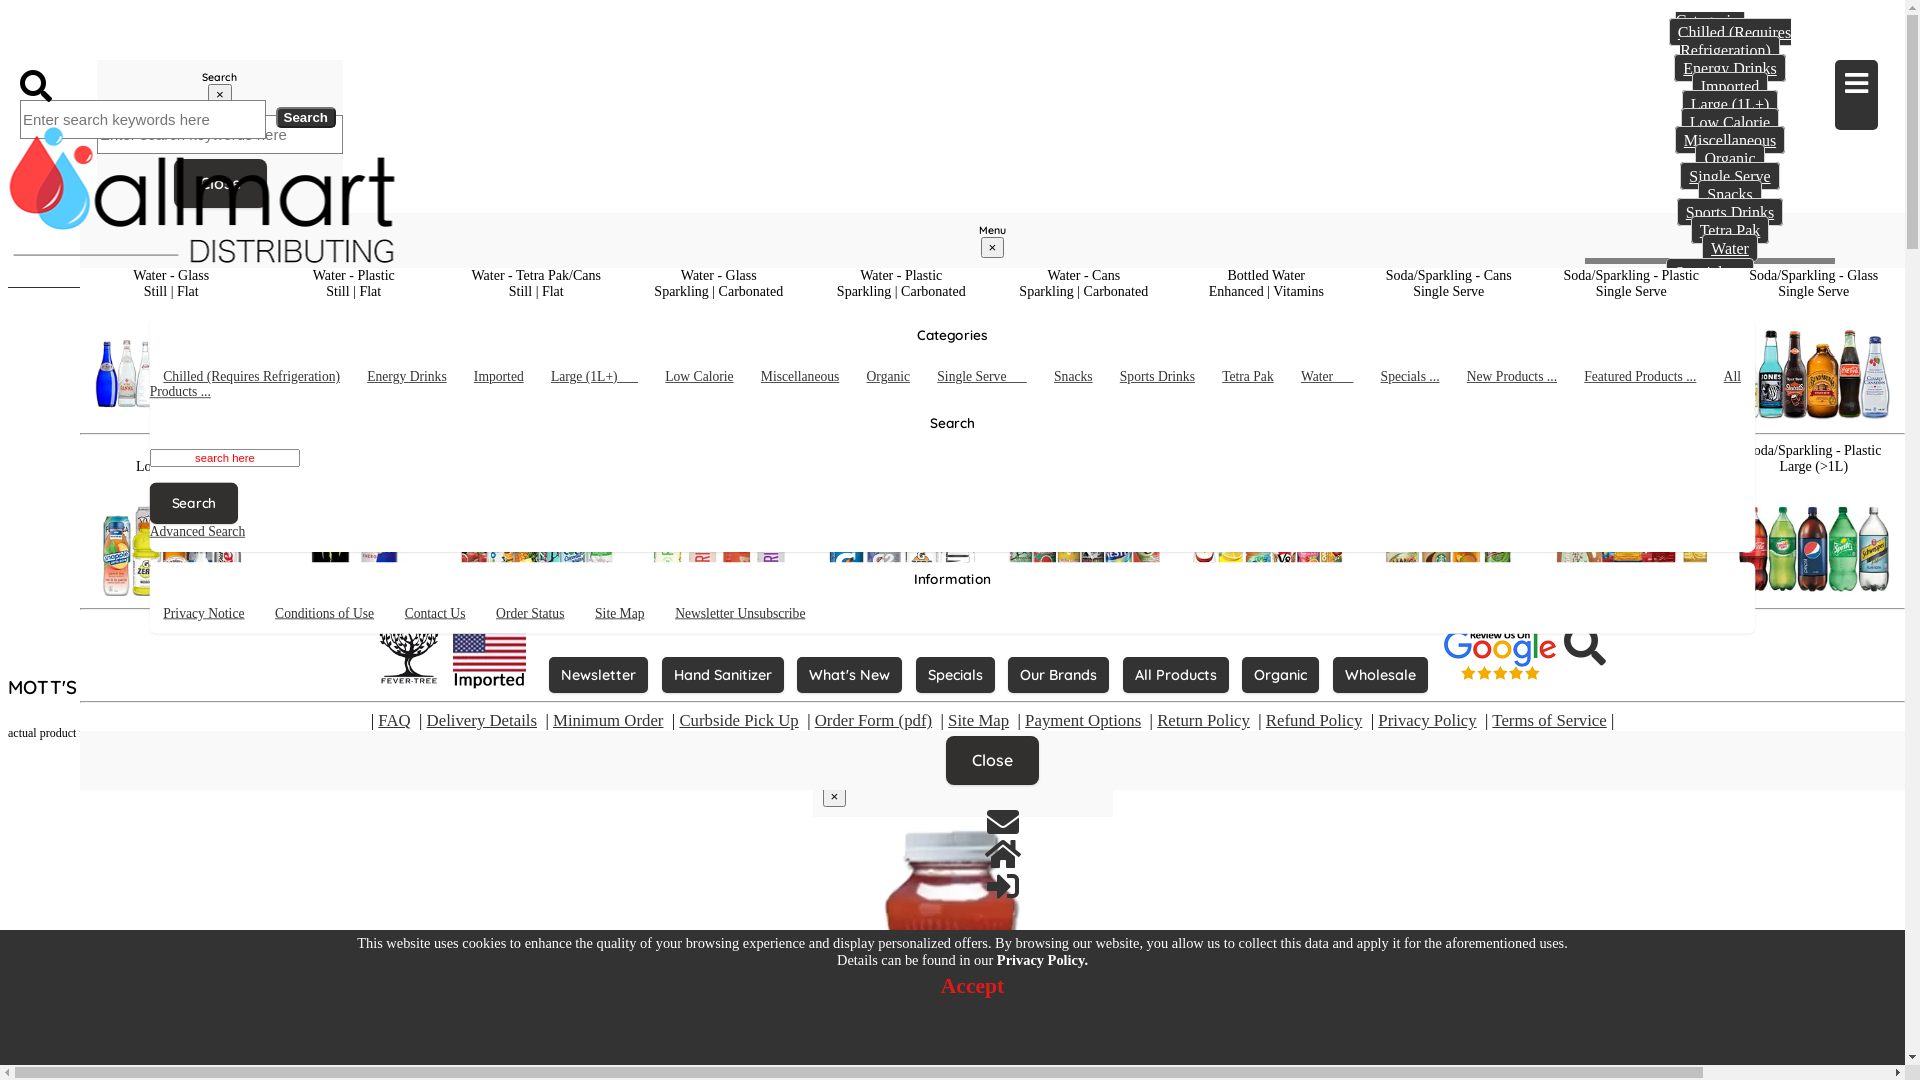 The width and height of the screenshot is (1920, 1080). What do you see at coordinates (1380, 676) in the screenshot?
I see `Wholesale` at bounding box center [1380, 676].